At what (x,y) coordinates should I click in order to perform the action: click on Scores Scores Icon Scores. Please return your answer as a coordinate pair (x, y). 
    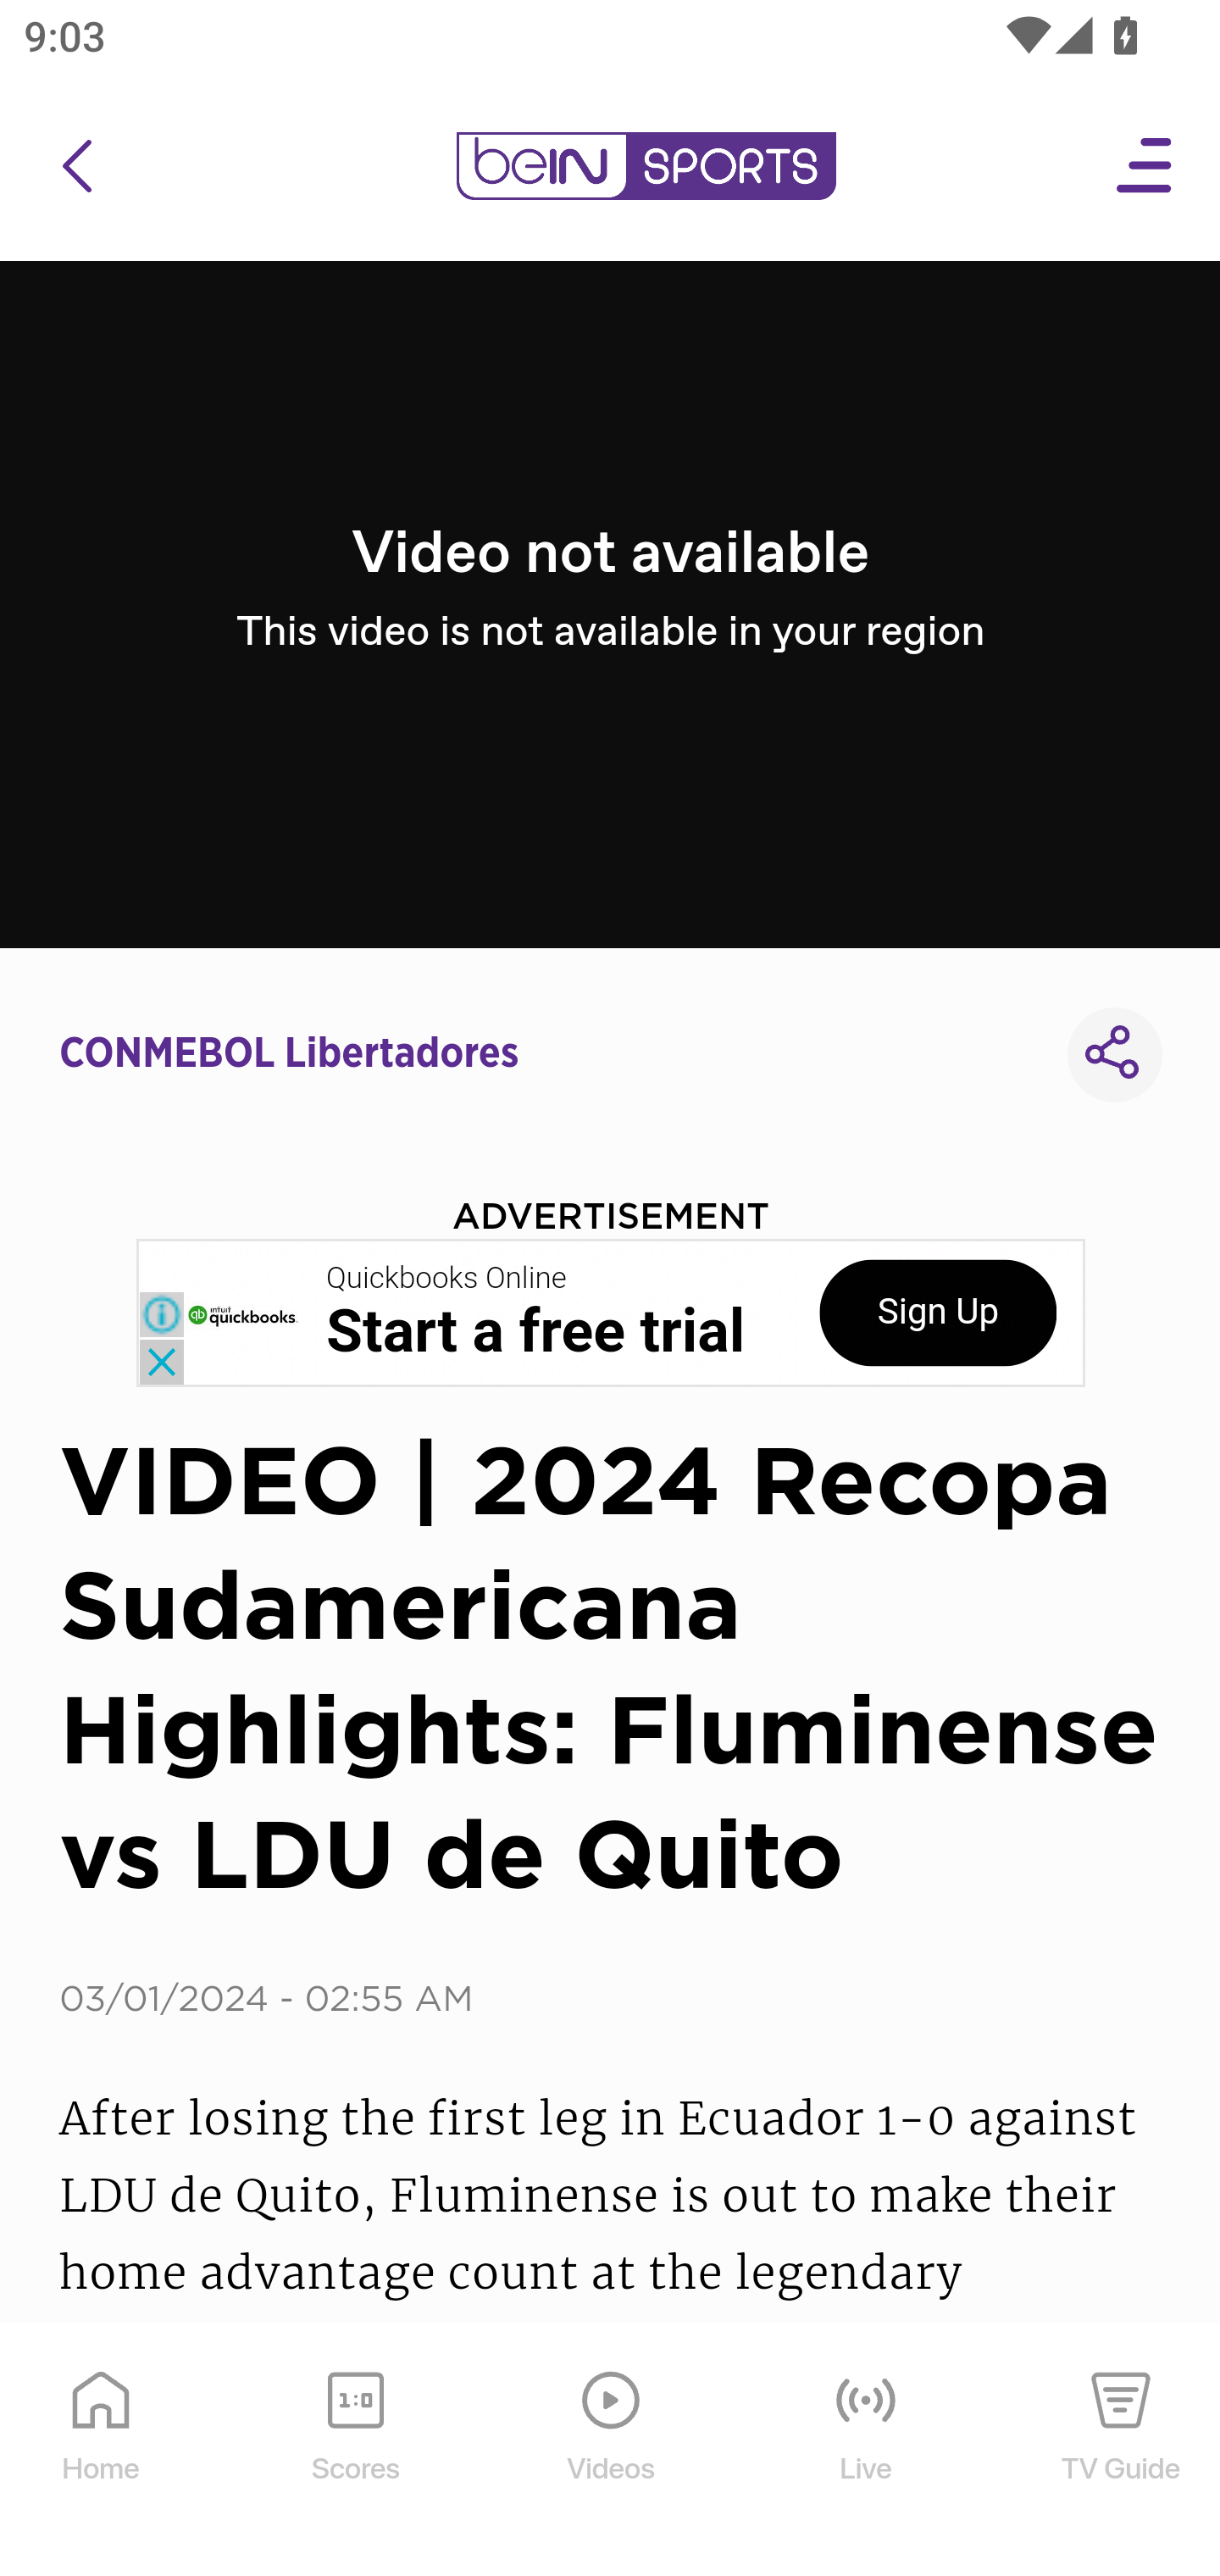
    Looking at the image, I should click on (355, 2451).